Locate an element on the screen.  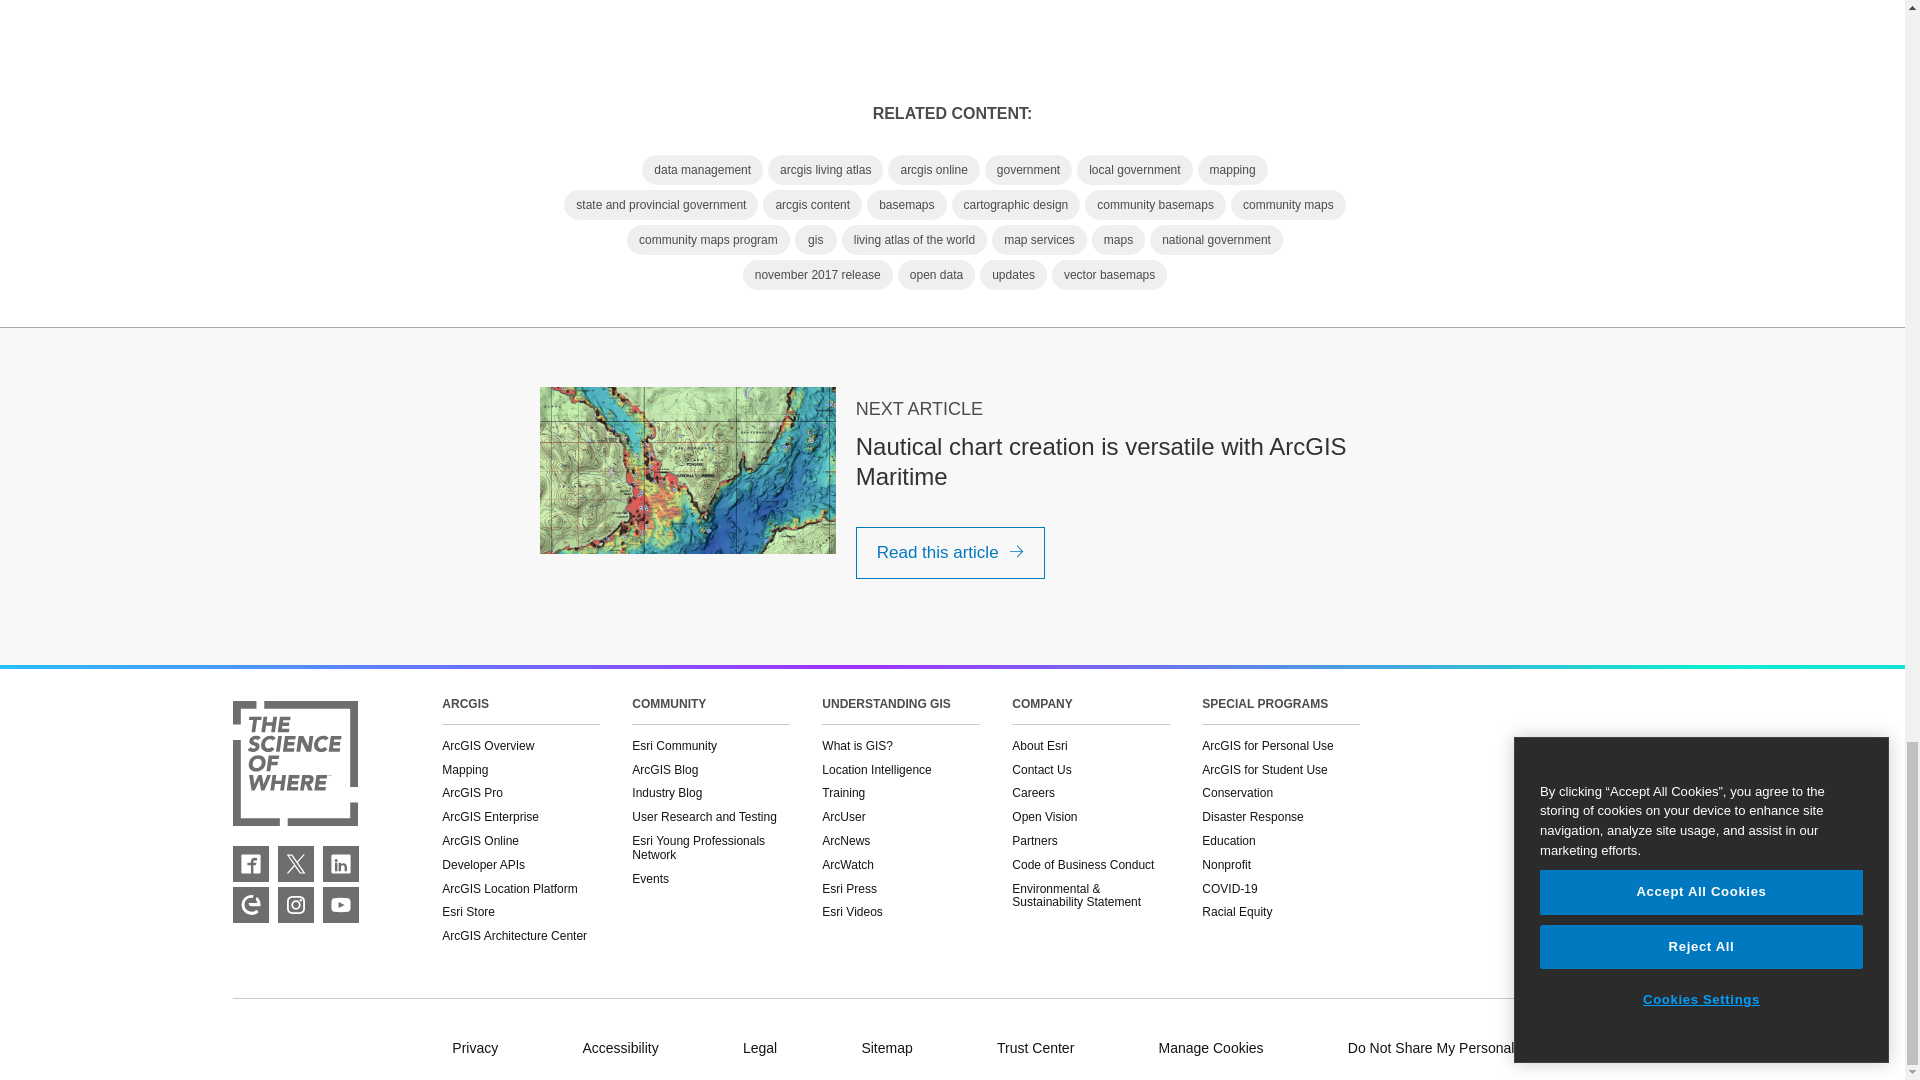
LinkedInLinkedIn is located at coordinates (340, 864).